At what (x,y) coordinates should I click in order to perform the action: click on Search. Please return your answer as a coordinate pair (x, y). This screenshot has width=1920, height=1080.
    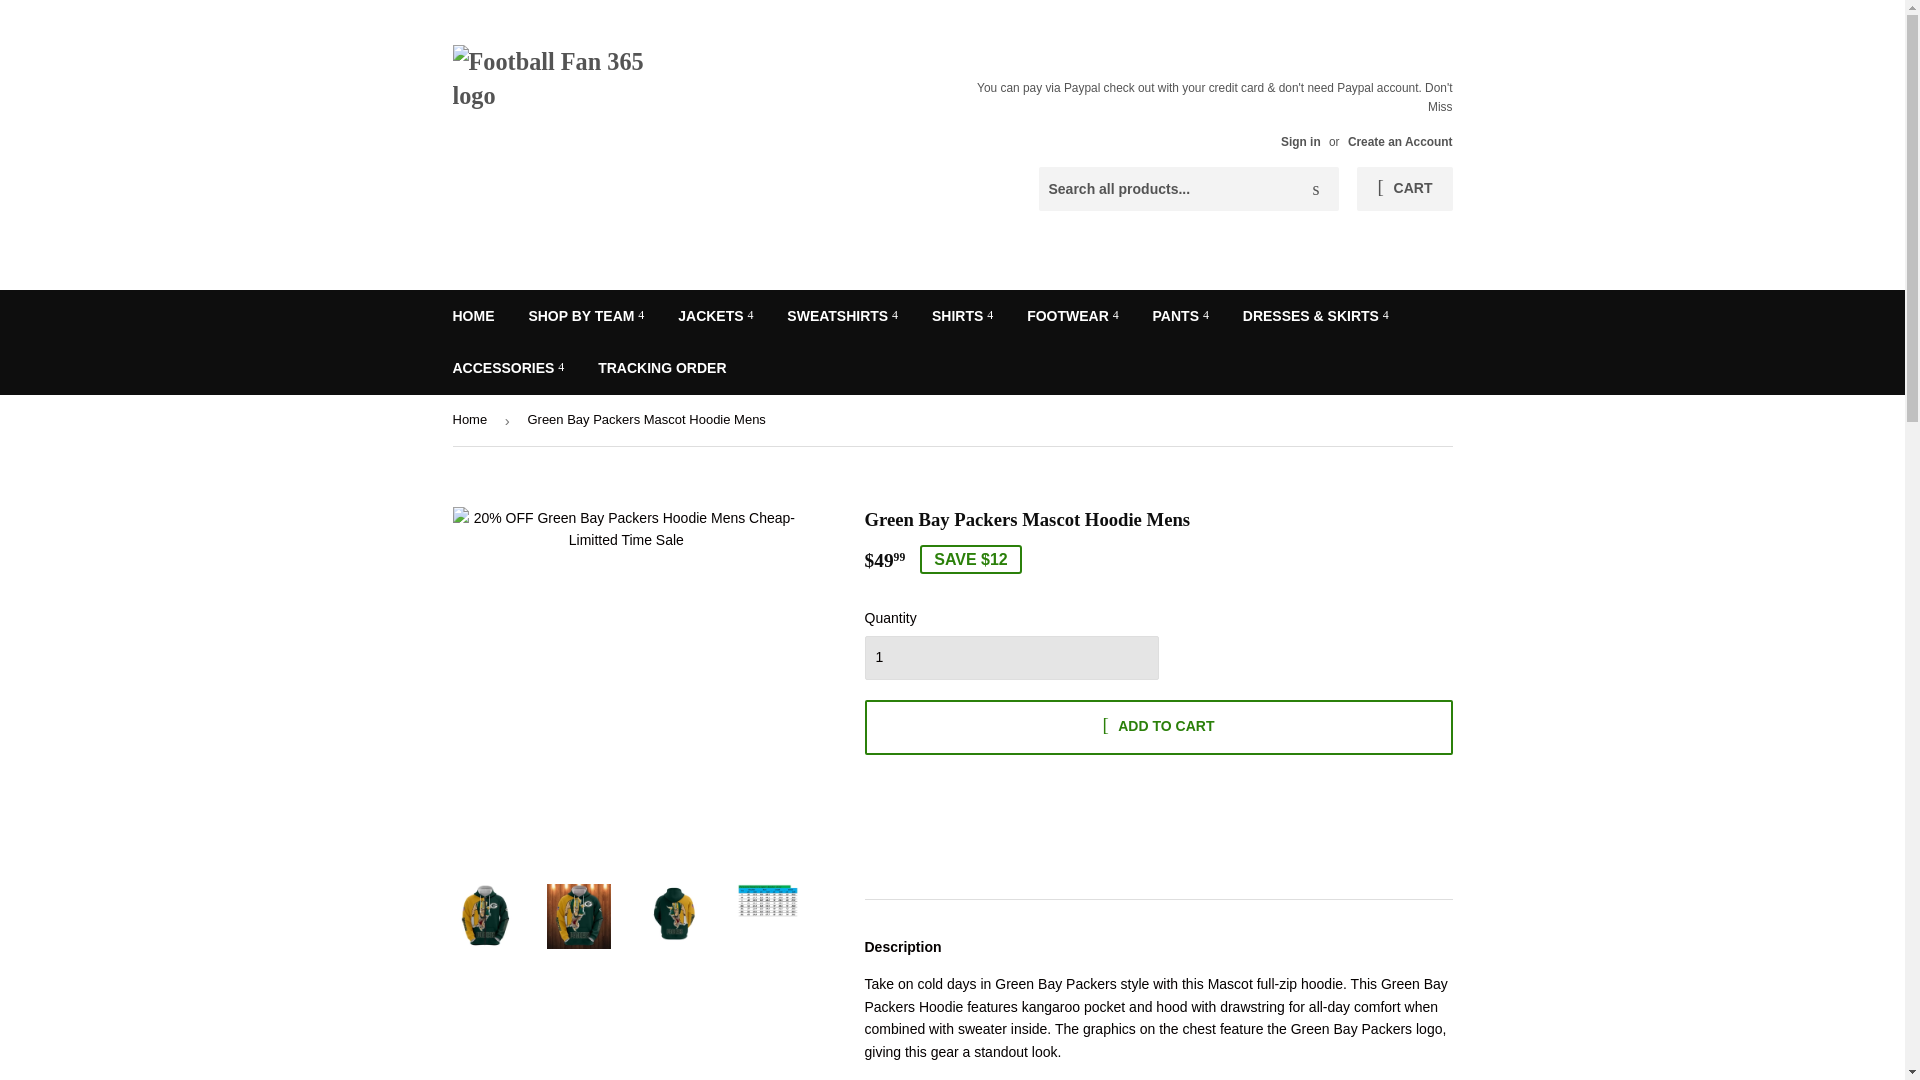
    Looking at the image, I should click on (1316, 189).